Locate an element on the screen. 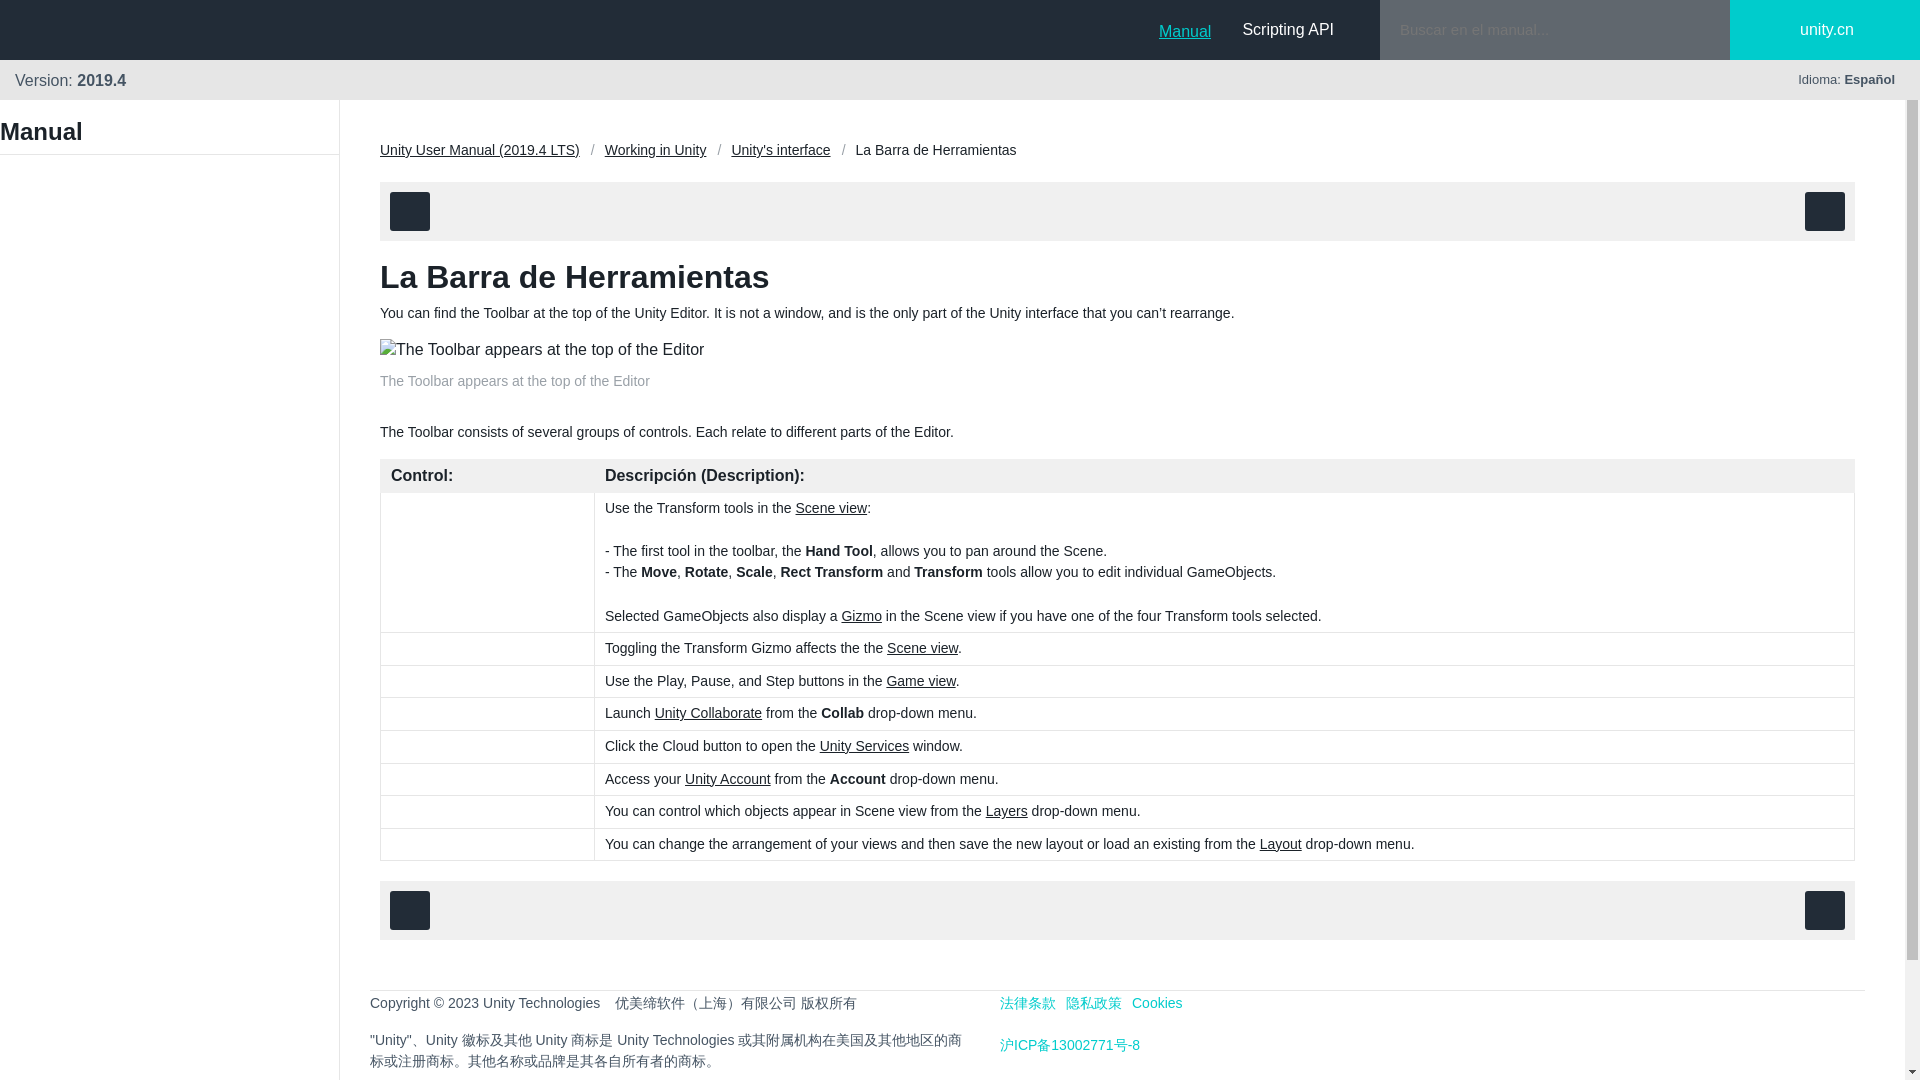 The width and height of the screenshot is (1920, 1080). unity.cn is located at coordinates (1842, 30).